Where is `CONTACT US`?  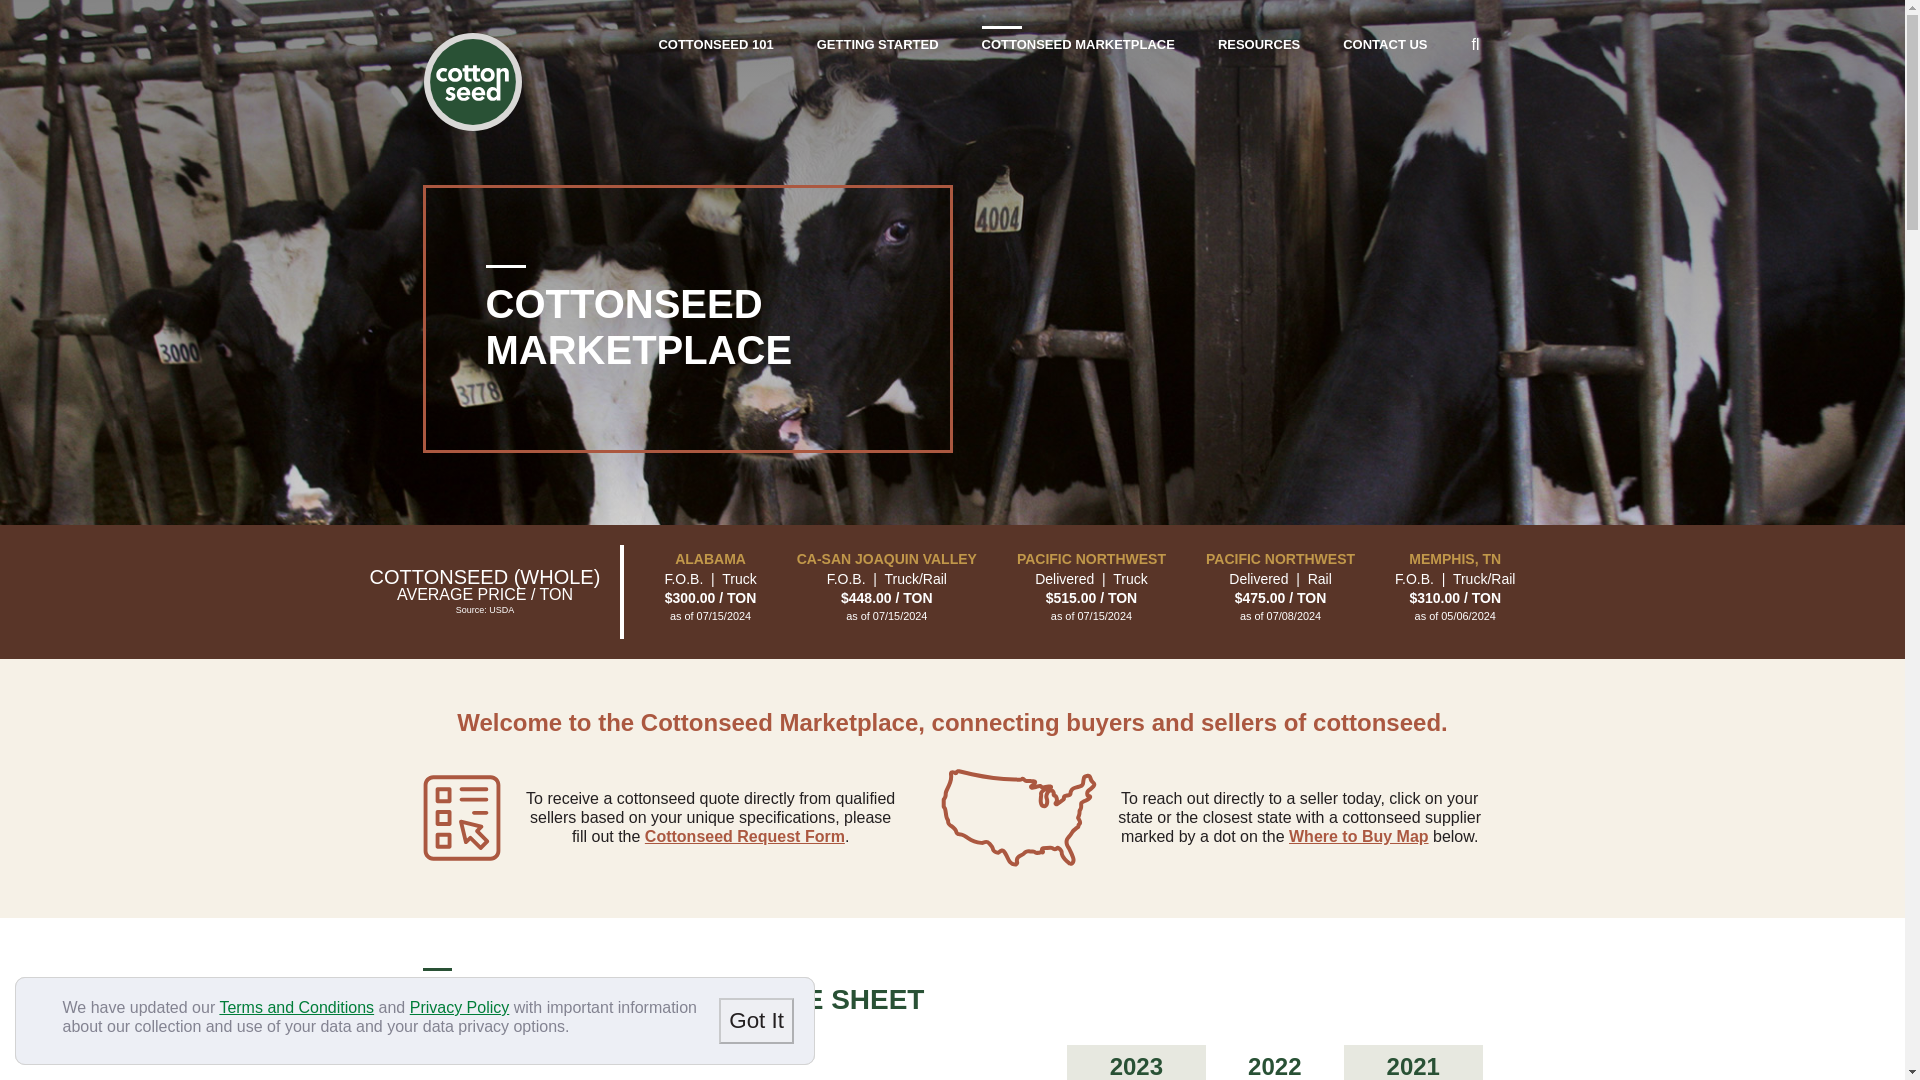 CONTACT US is located at coordinates (1384, 54).